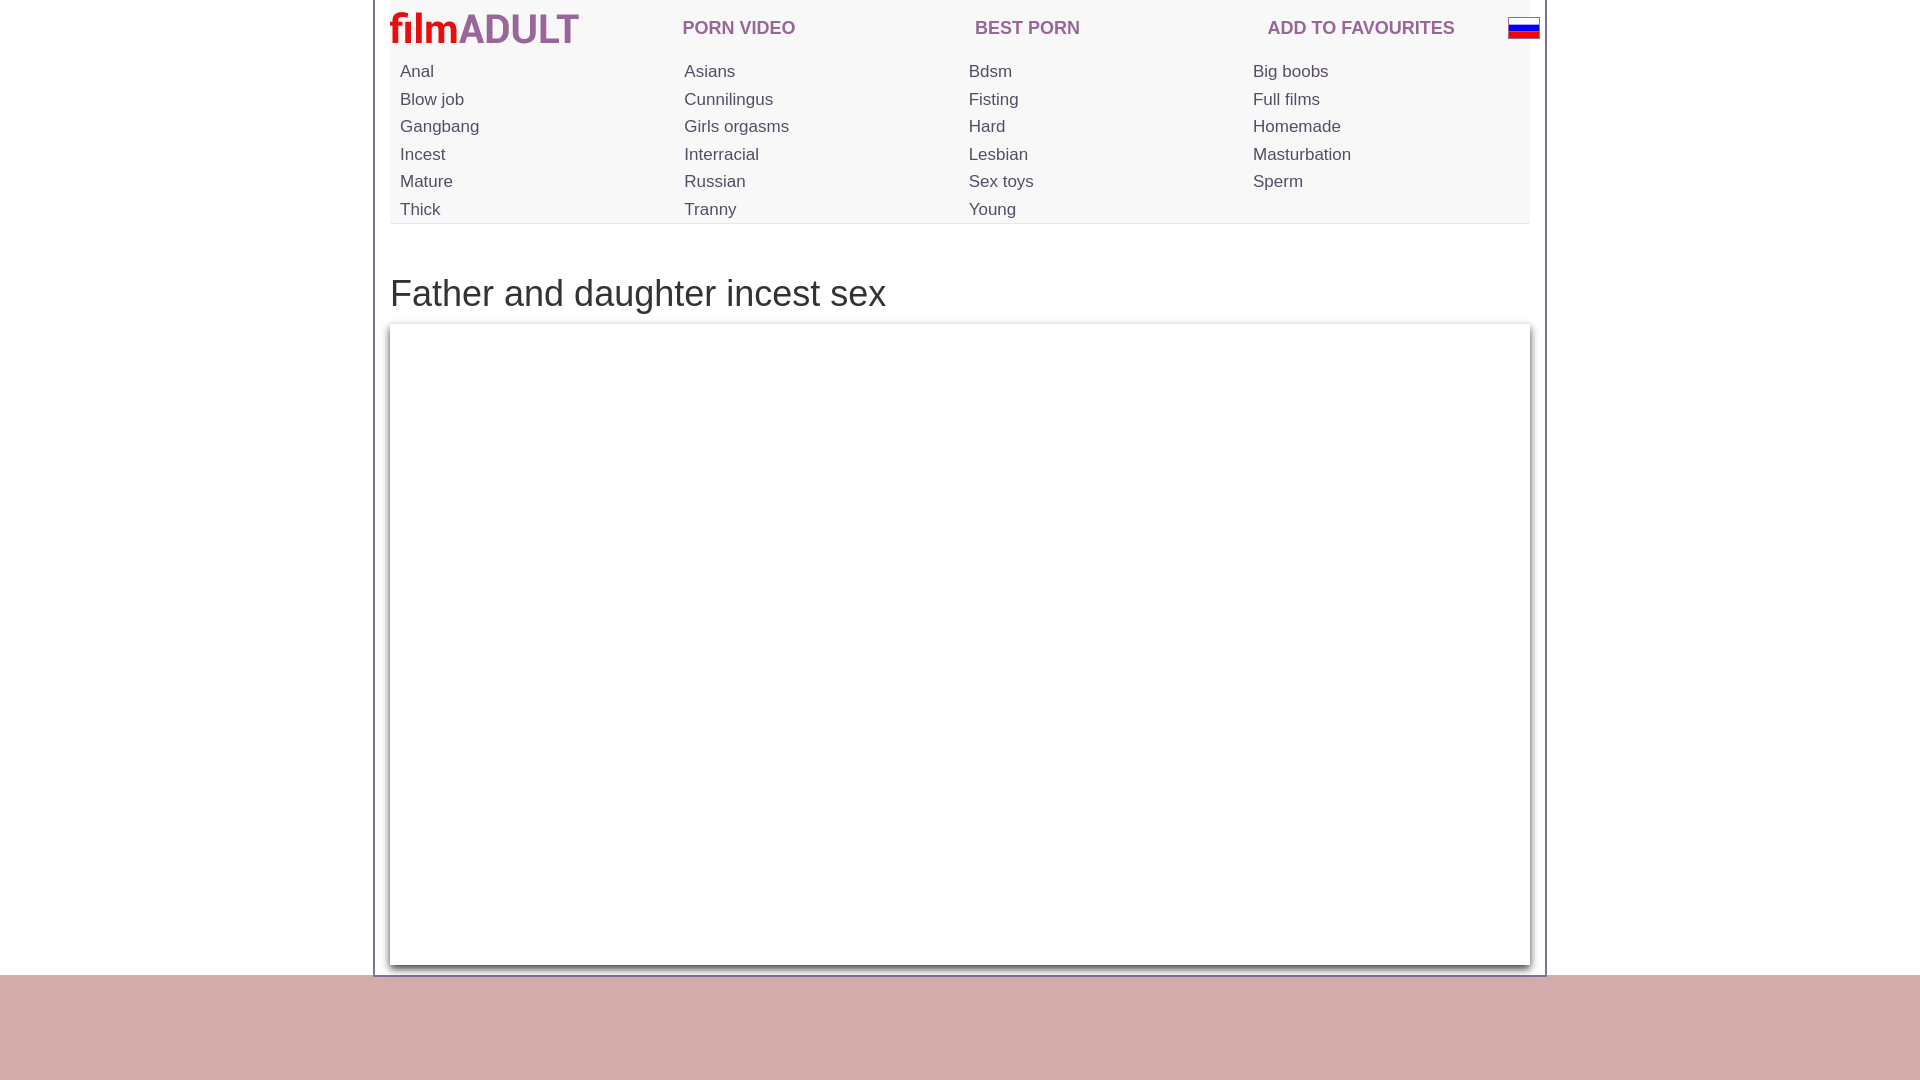 This screenshot has height=1080, width=1920. Describe the element at coordinates (1098, 100) in the screenshot. I see `Fisting porn` at that location.